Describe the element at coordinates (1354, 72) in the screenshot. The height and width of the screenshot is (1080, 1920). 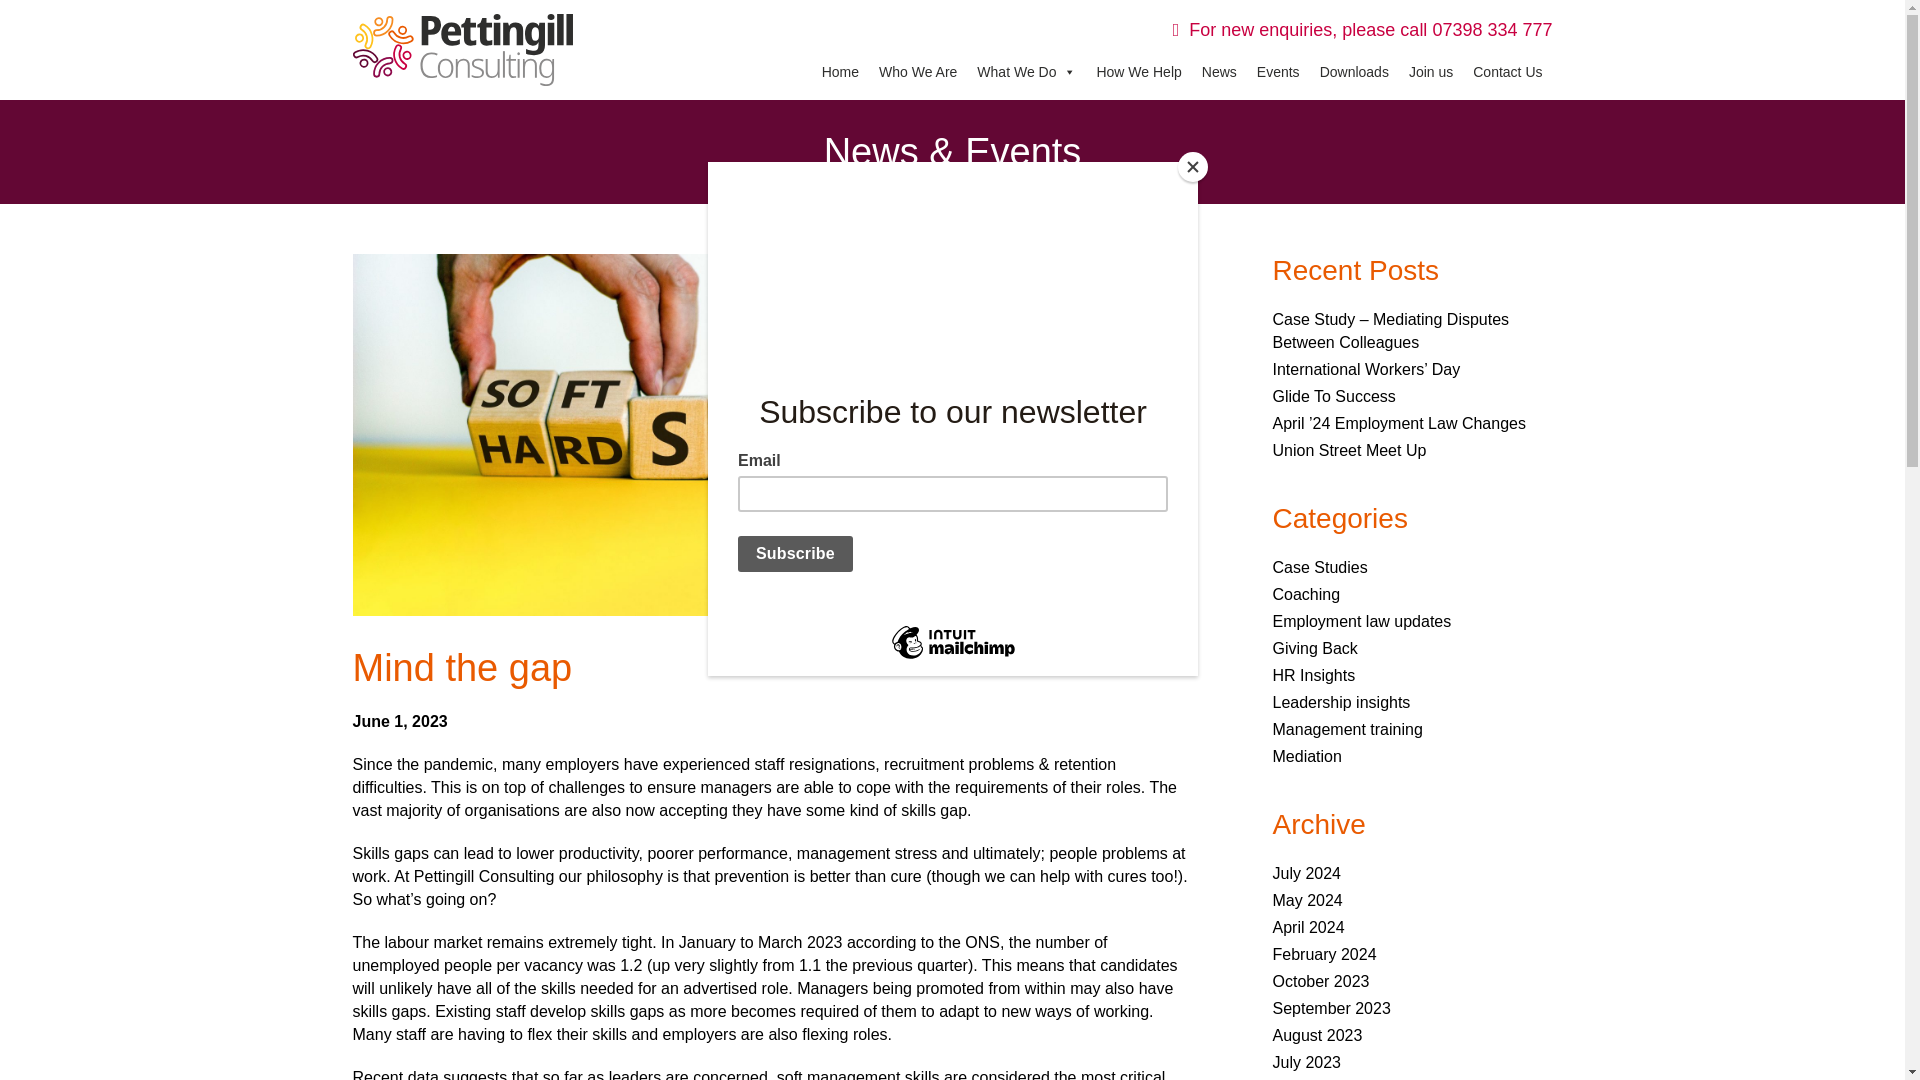
I see `Downloads` at that location.